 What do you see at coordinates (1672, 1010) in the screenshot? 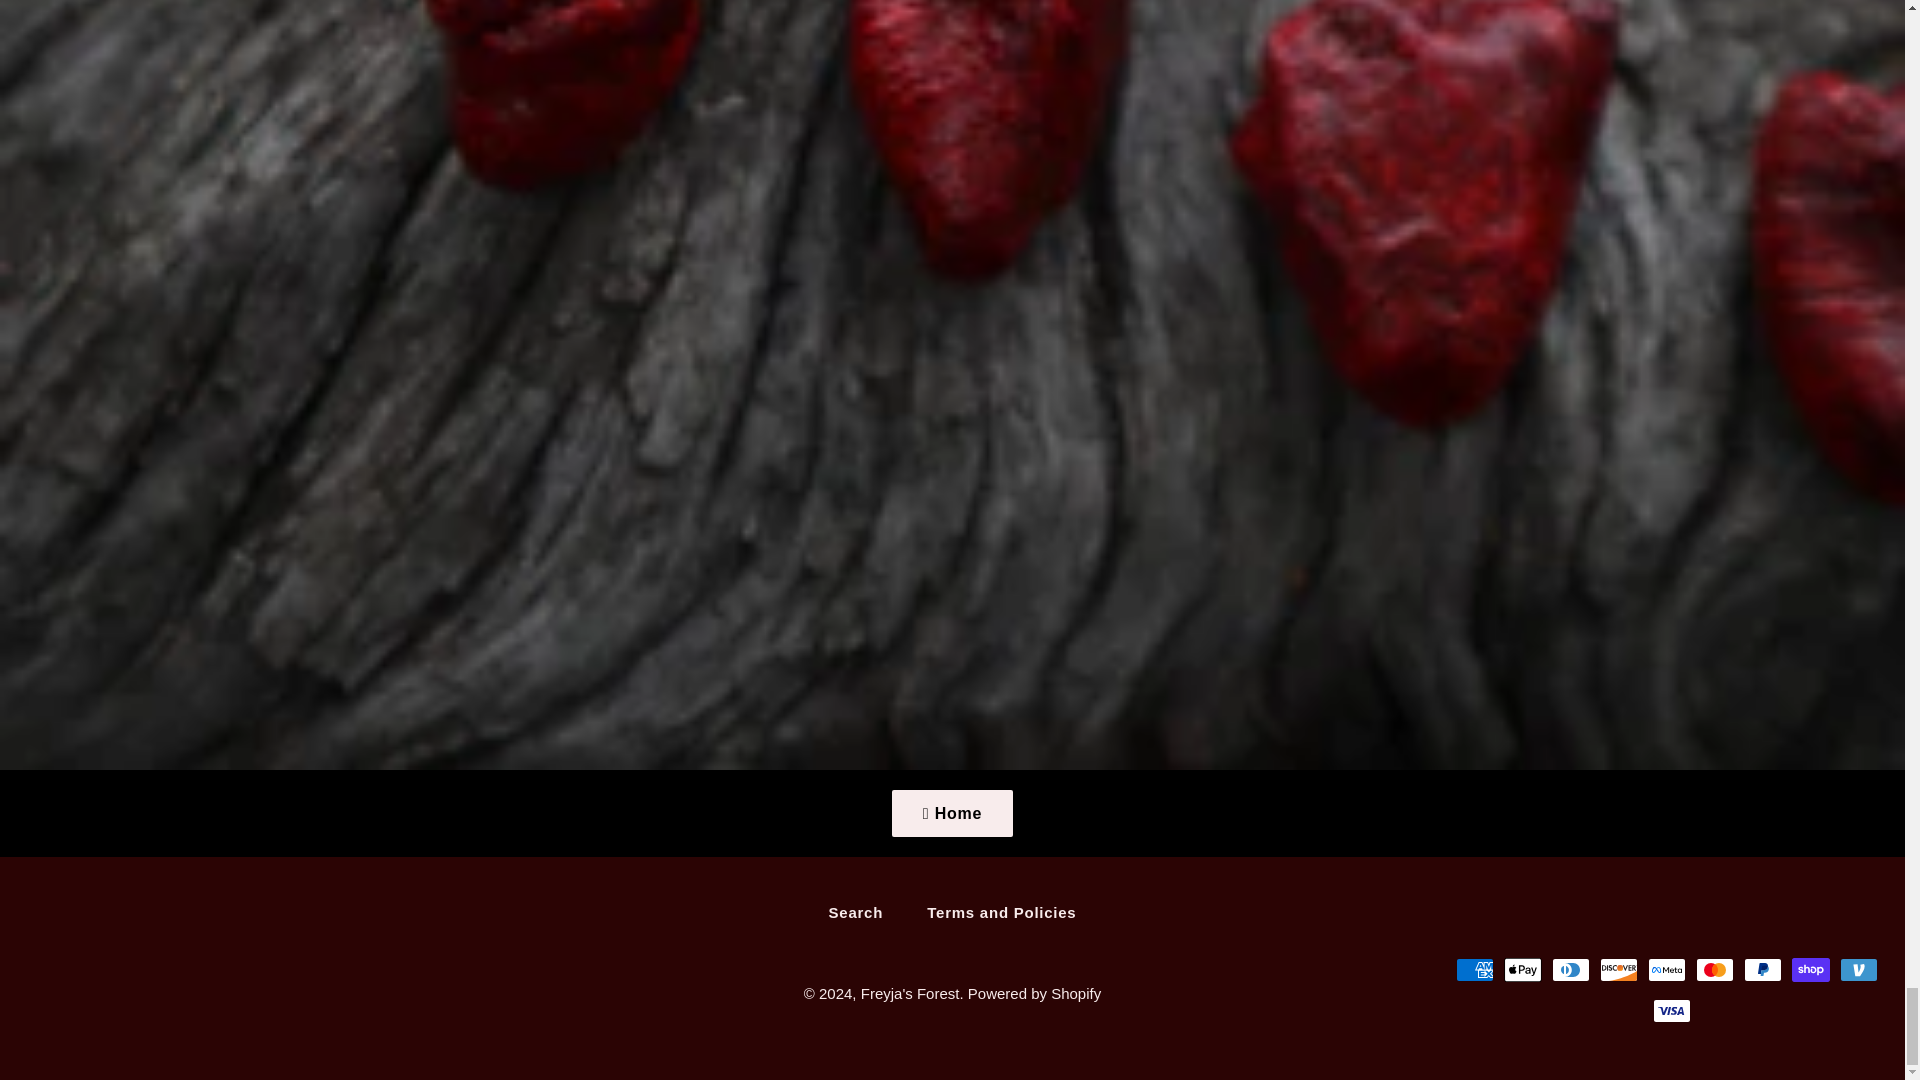
I see `Visa` at bounding box center [1672, 1010].